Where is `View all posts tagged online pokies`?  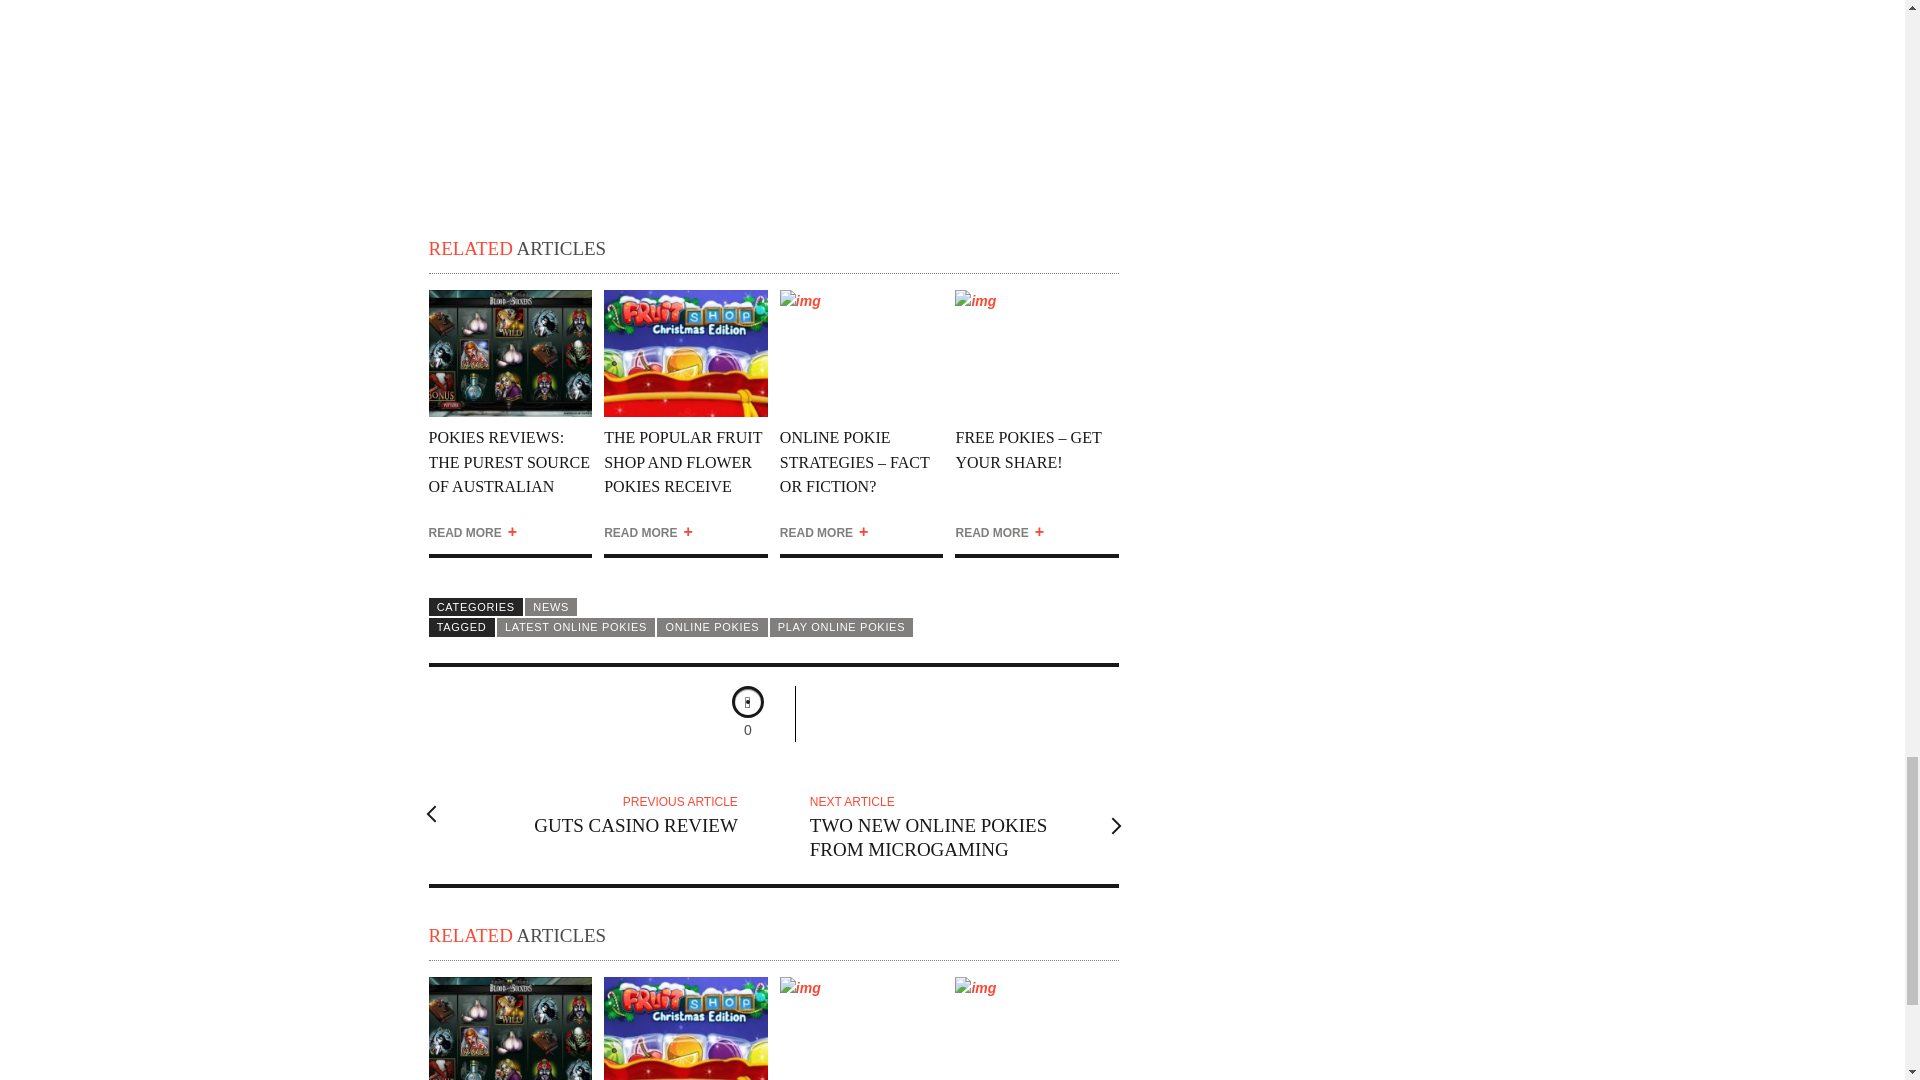 View all posts tagged online pokies is located at coordinates (576, 626).